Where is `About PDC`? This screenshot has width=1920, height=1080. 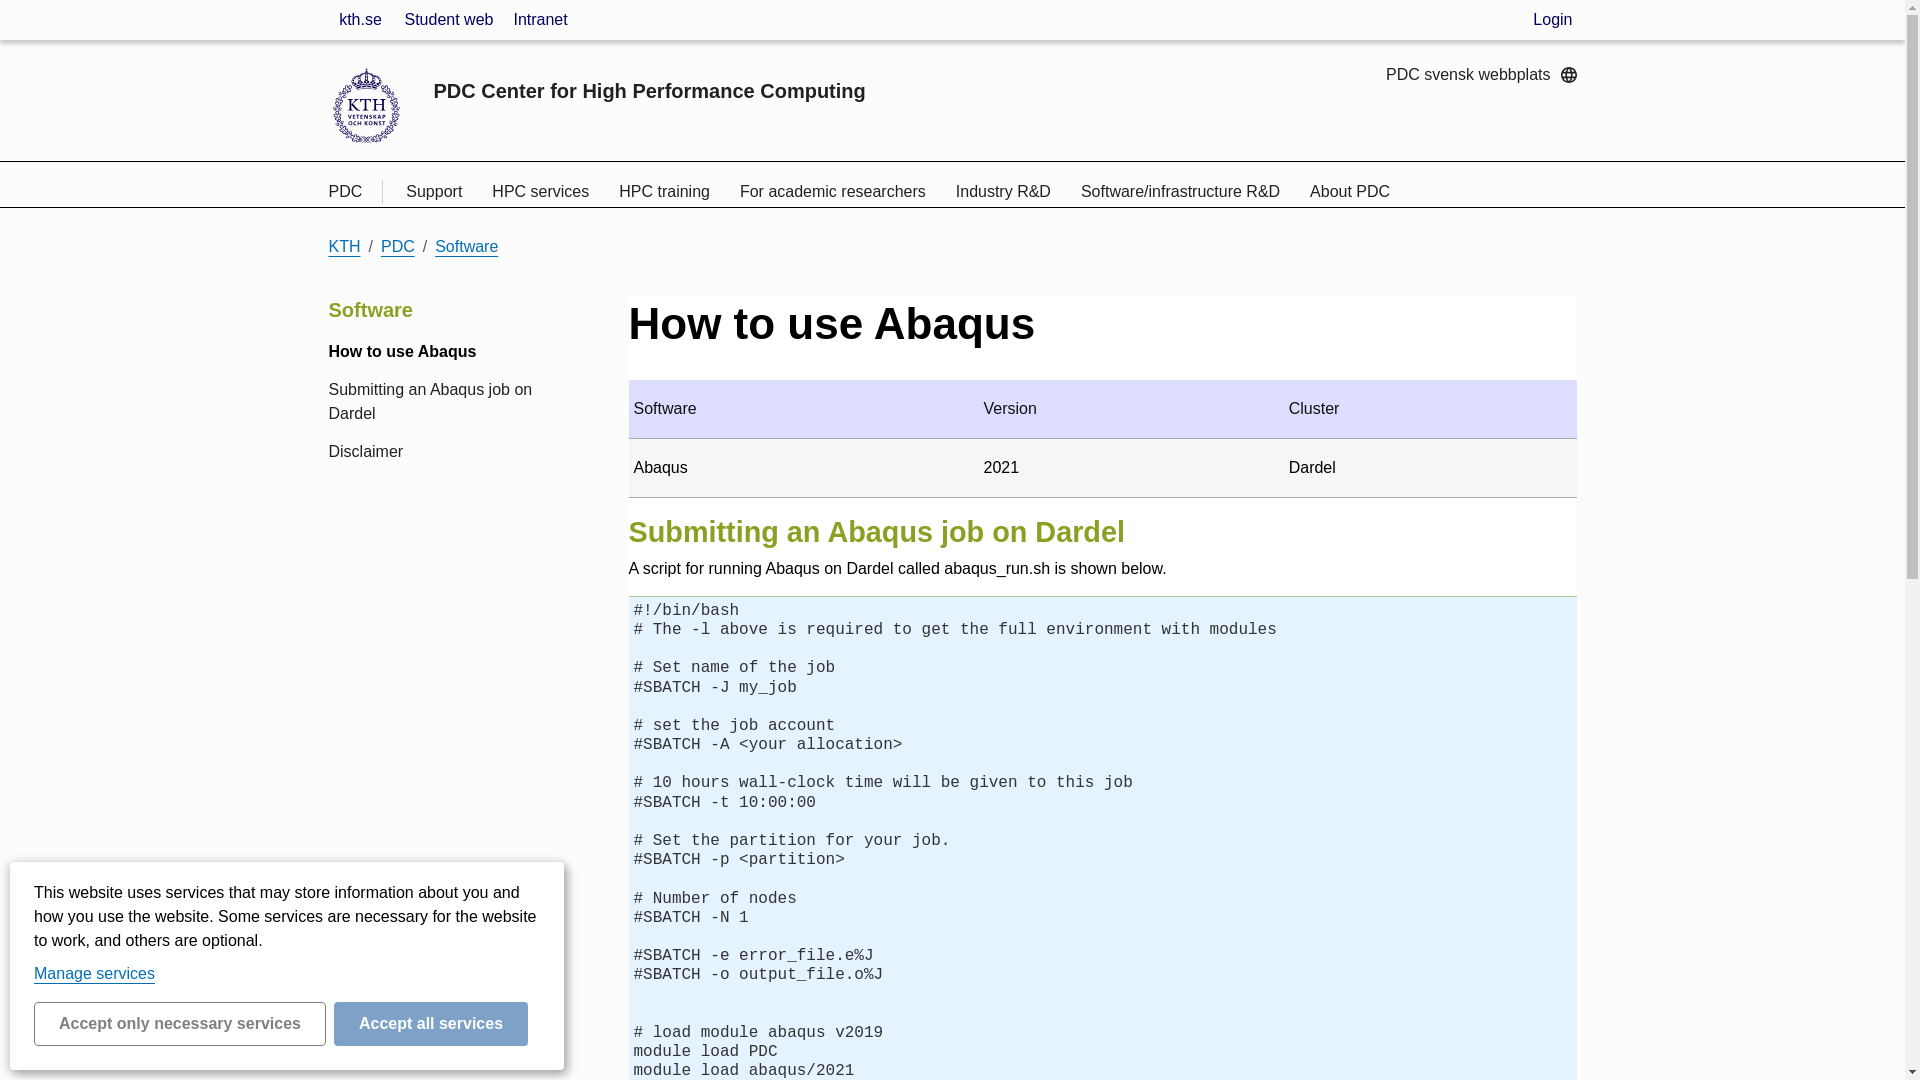 About PDC is located at coordinates (1350, 191).